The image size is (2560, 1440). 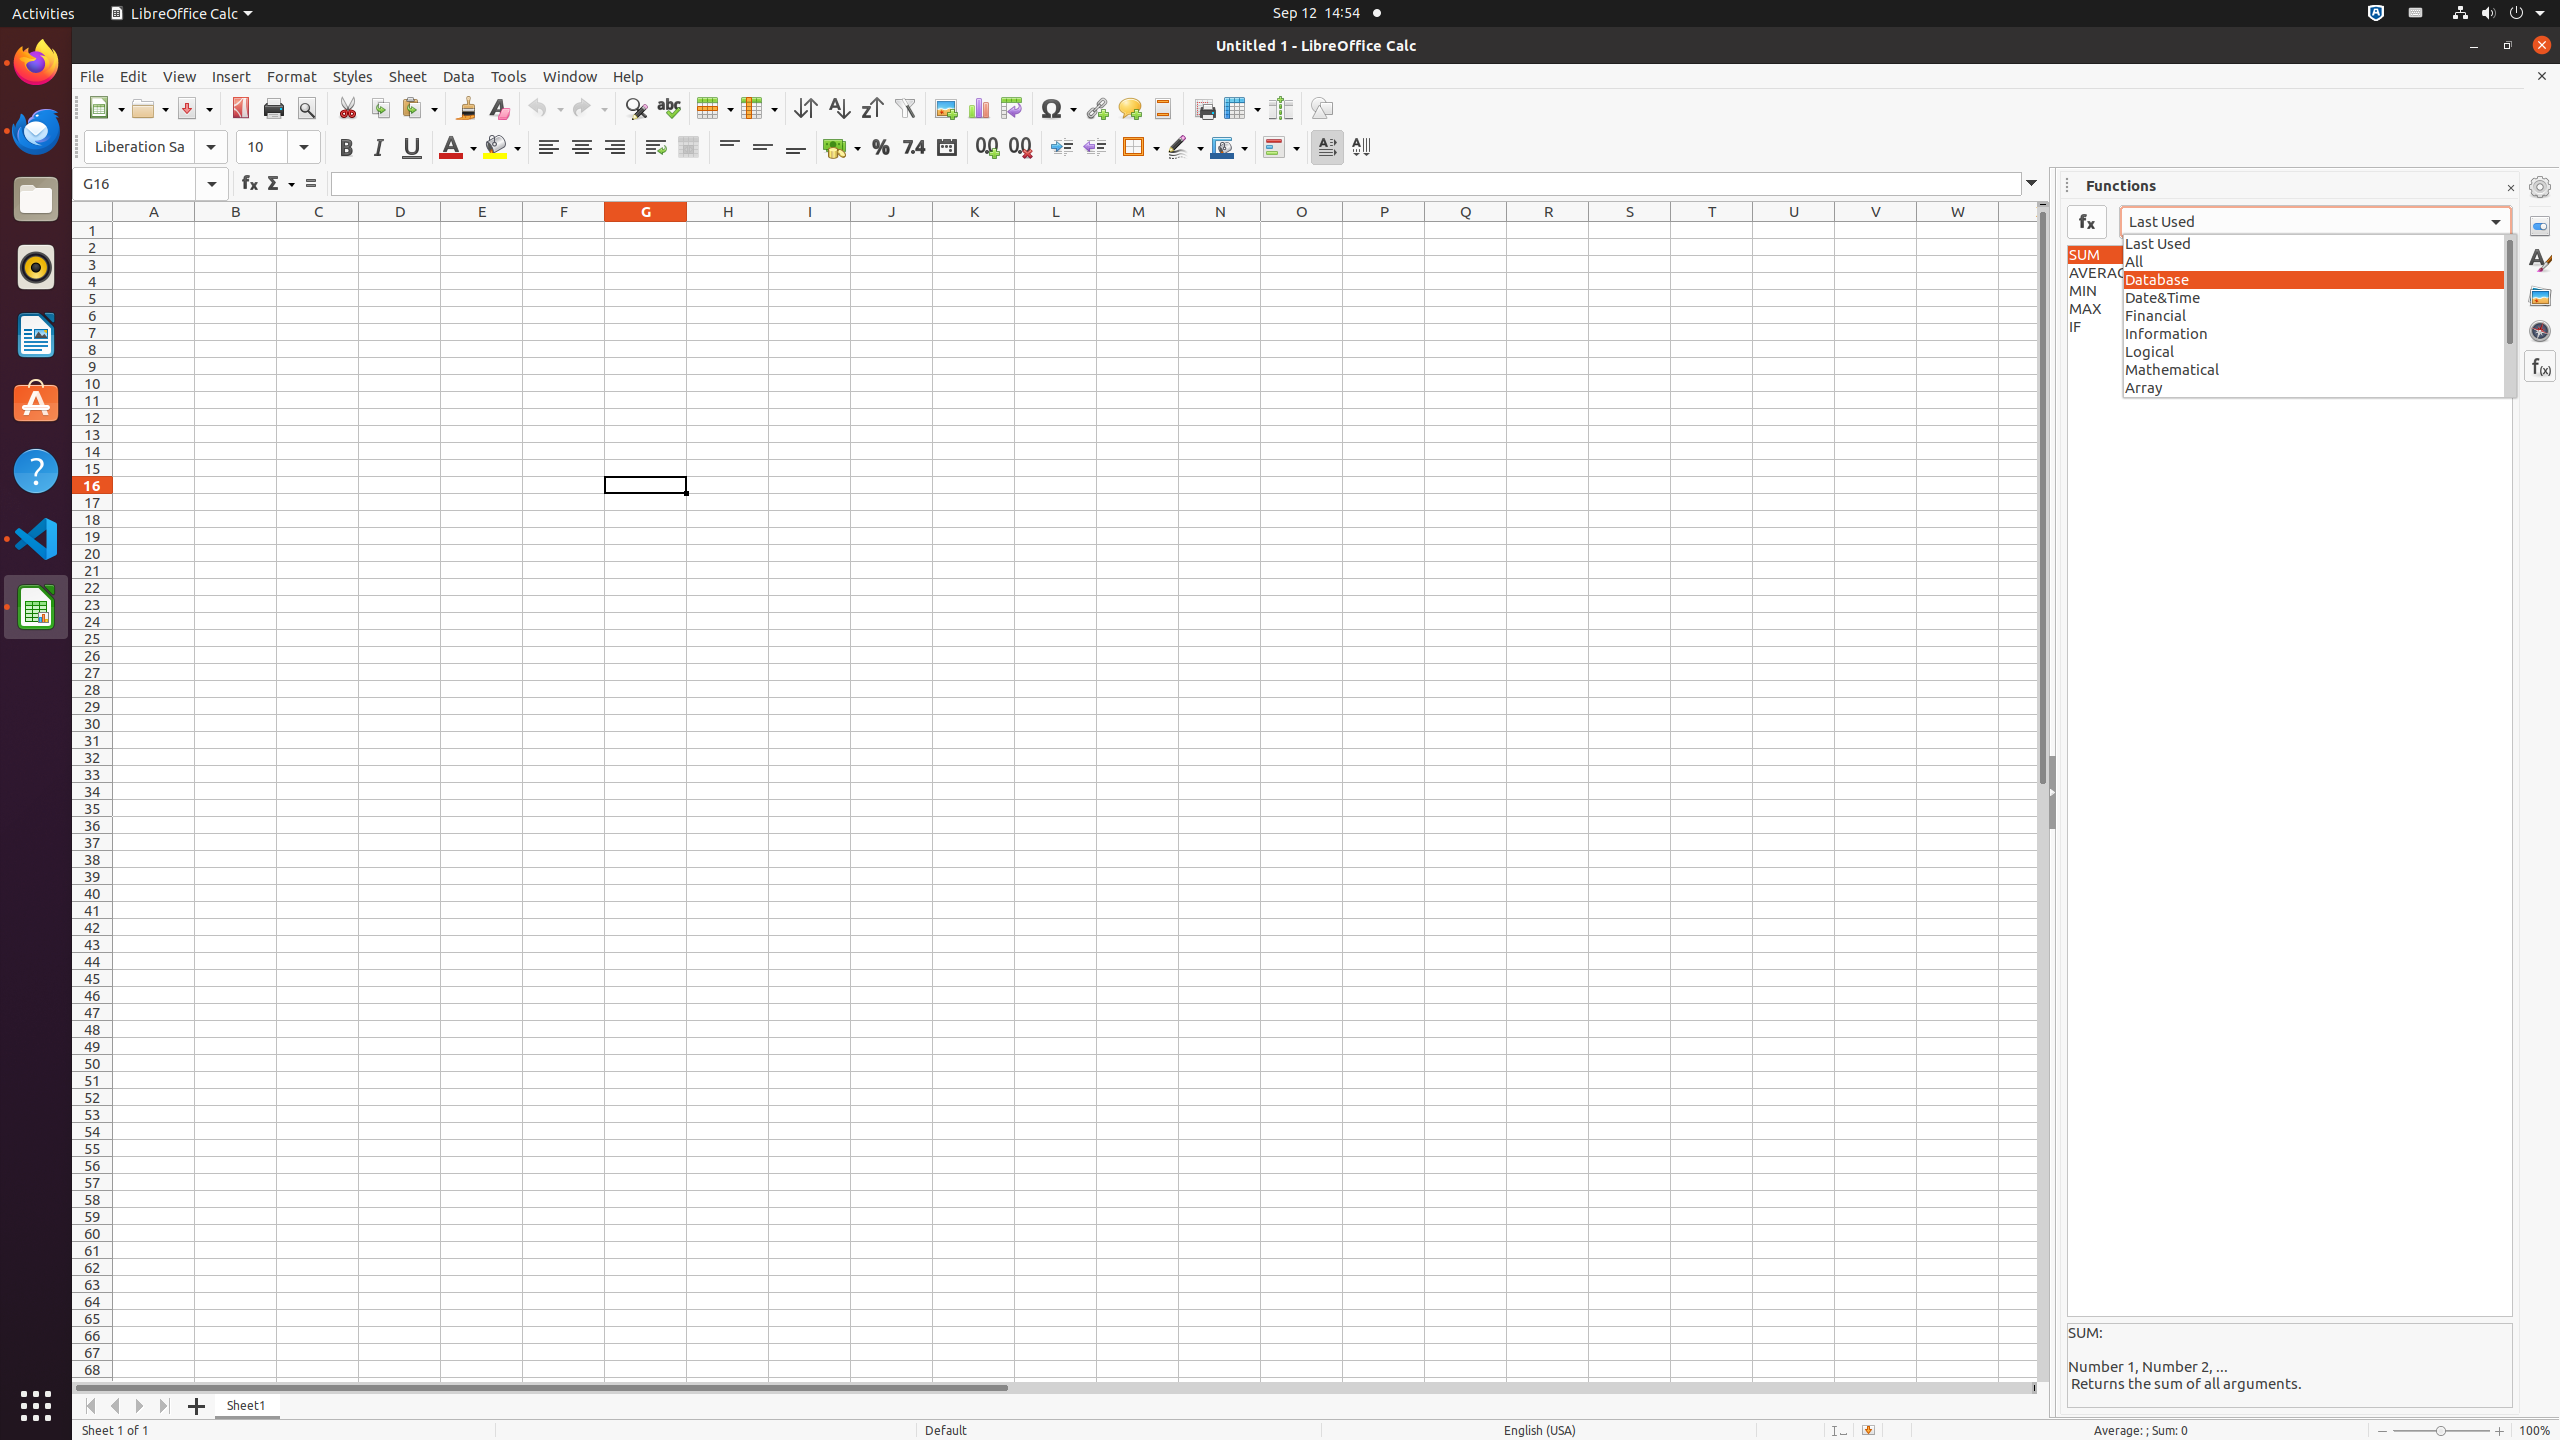 I want to click on Tools, so click(x=509, y=76).